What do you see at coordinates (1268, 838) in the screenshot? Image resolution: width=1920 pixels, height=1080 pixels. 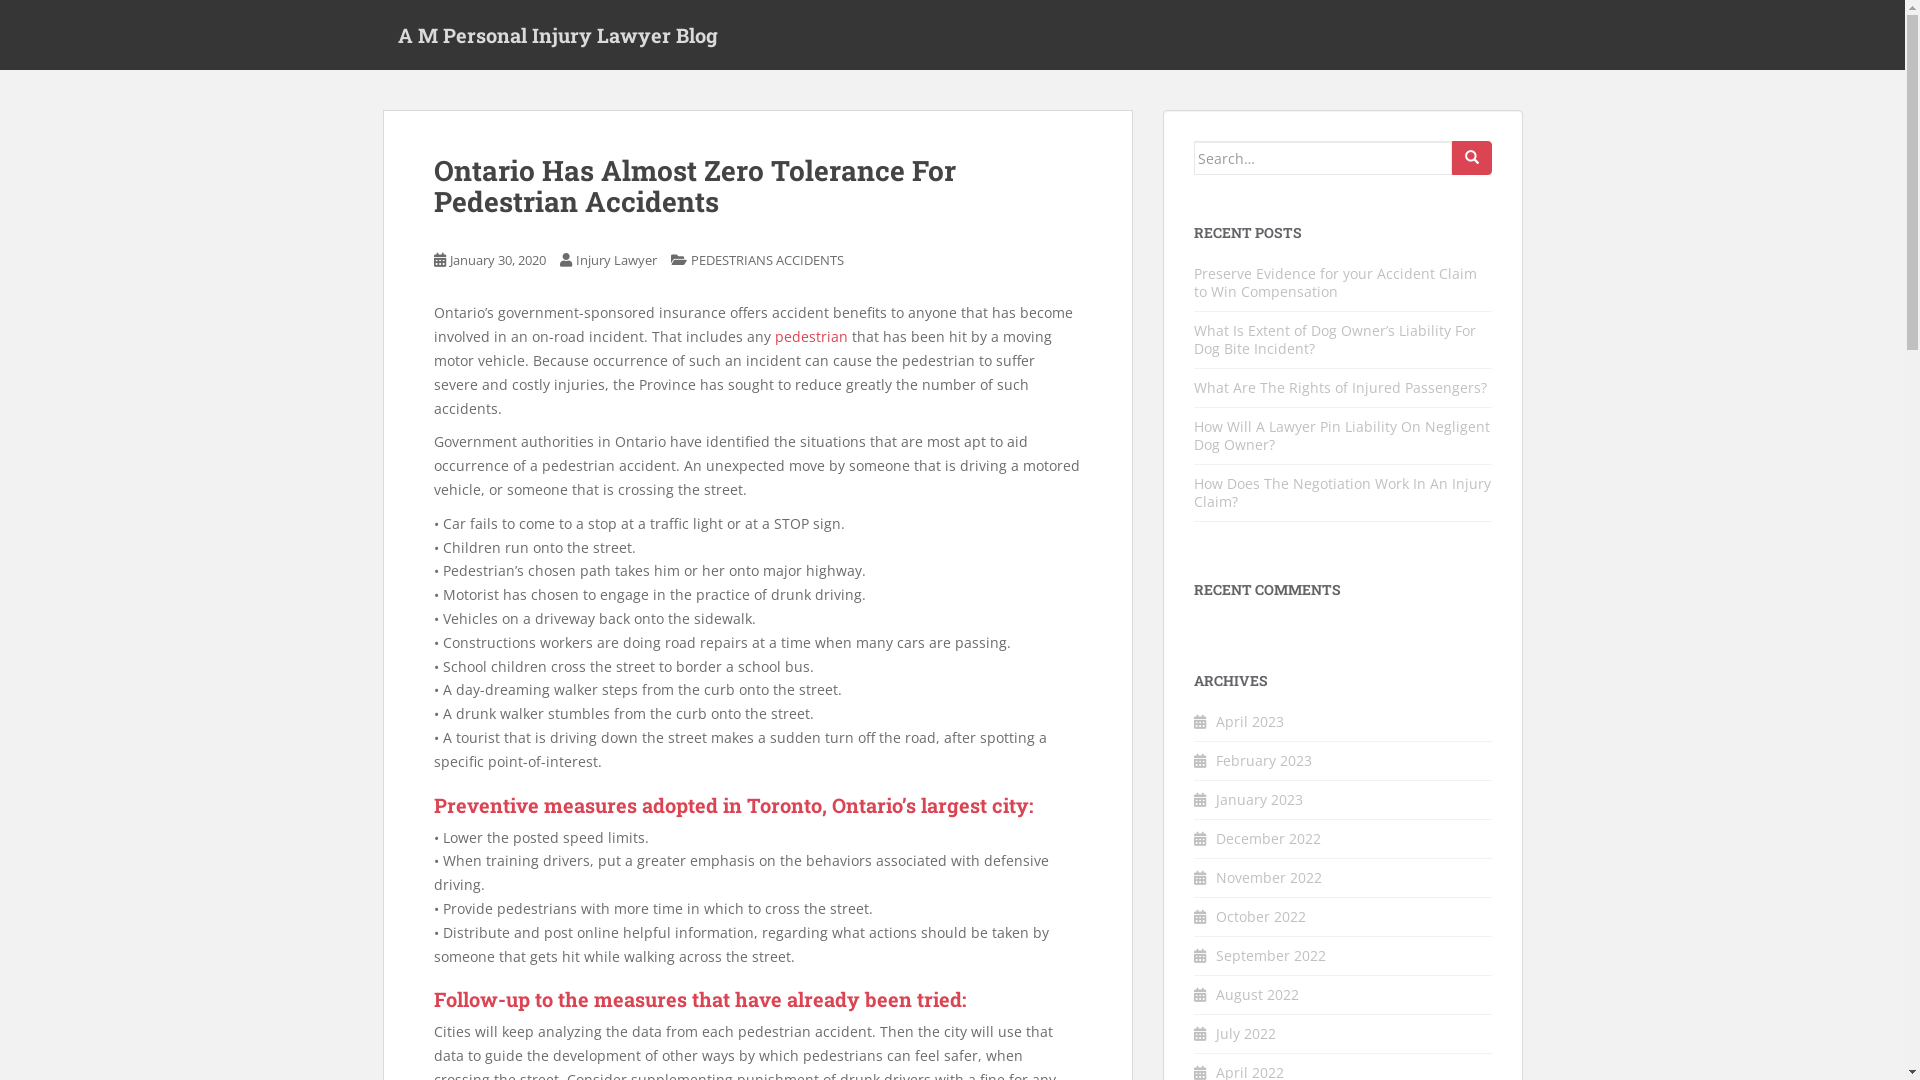 I see `December 2022` at bounding box center [1268, 838].